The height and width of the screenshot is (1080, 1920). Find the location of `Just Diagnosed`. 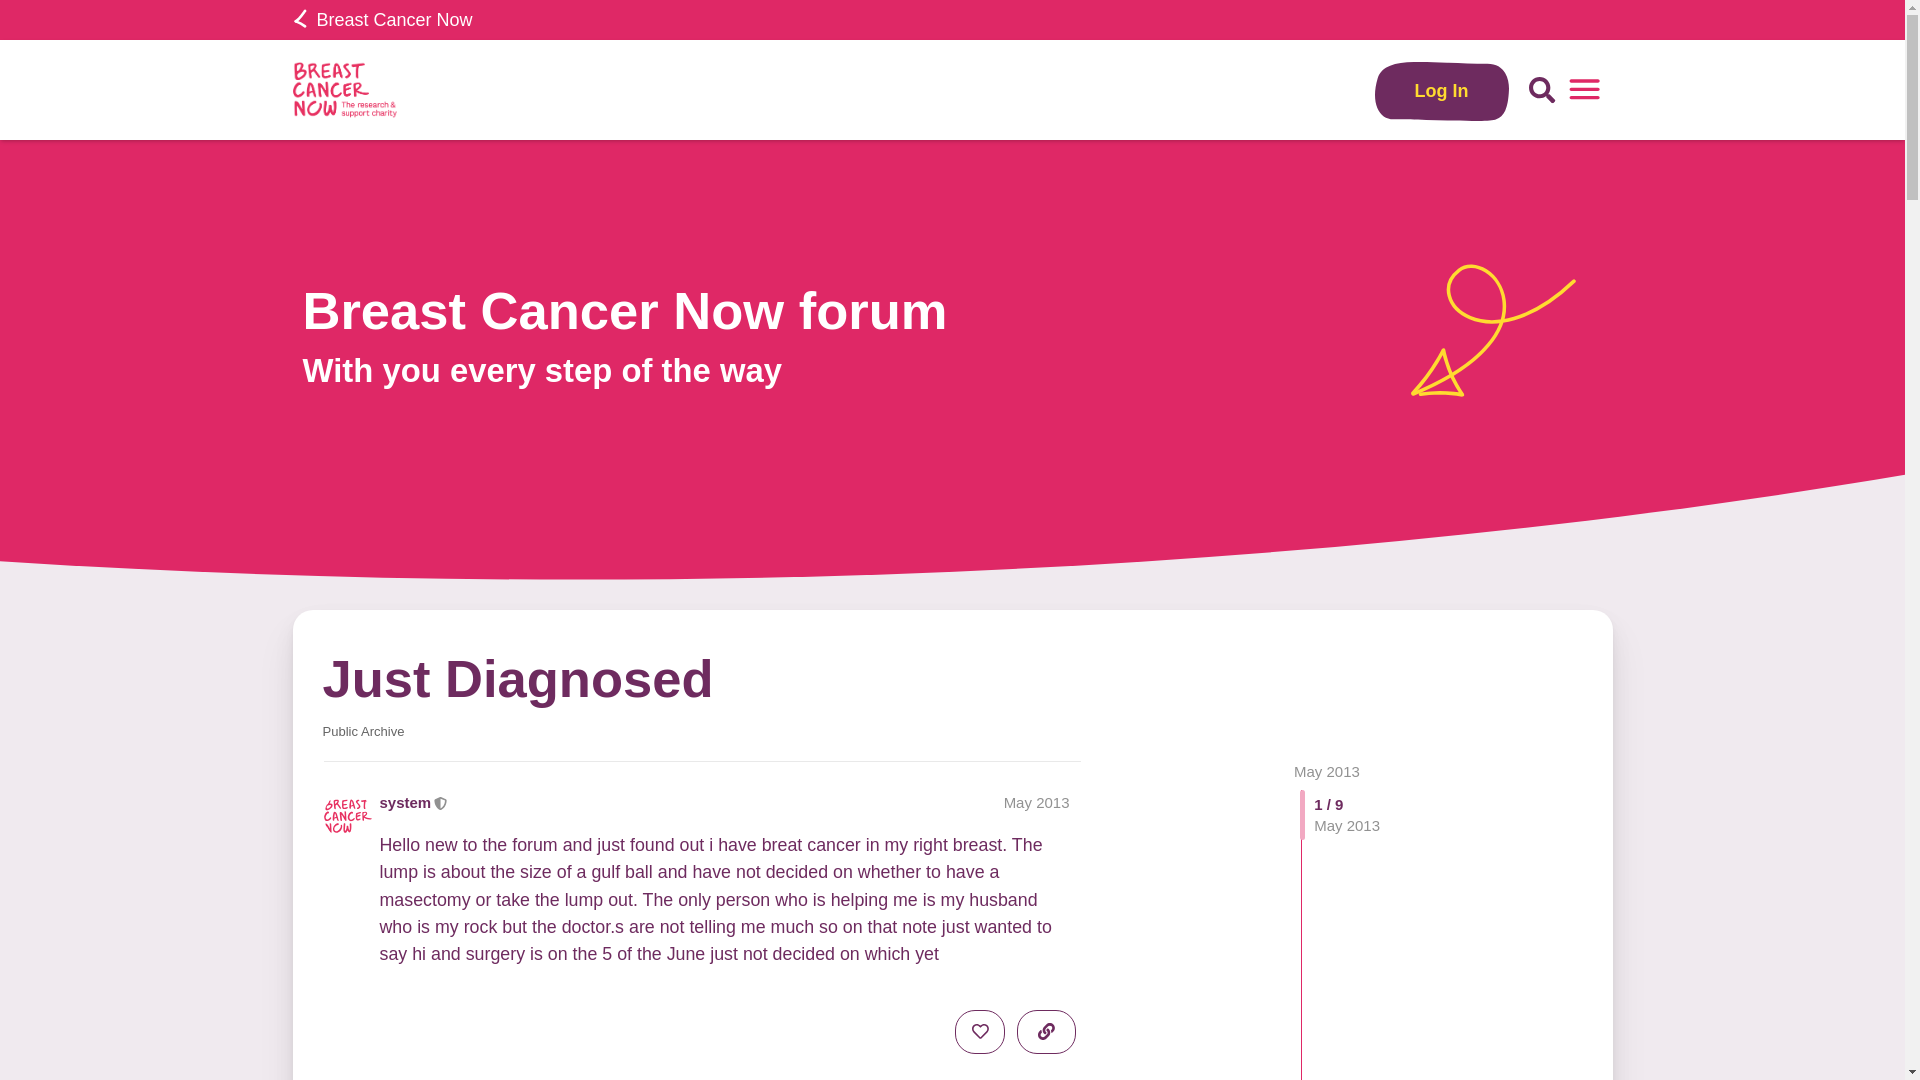

Just Diagnosed is located at coordinates (517, 678).